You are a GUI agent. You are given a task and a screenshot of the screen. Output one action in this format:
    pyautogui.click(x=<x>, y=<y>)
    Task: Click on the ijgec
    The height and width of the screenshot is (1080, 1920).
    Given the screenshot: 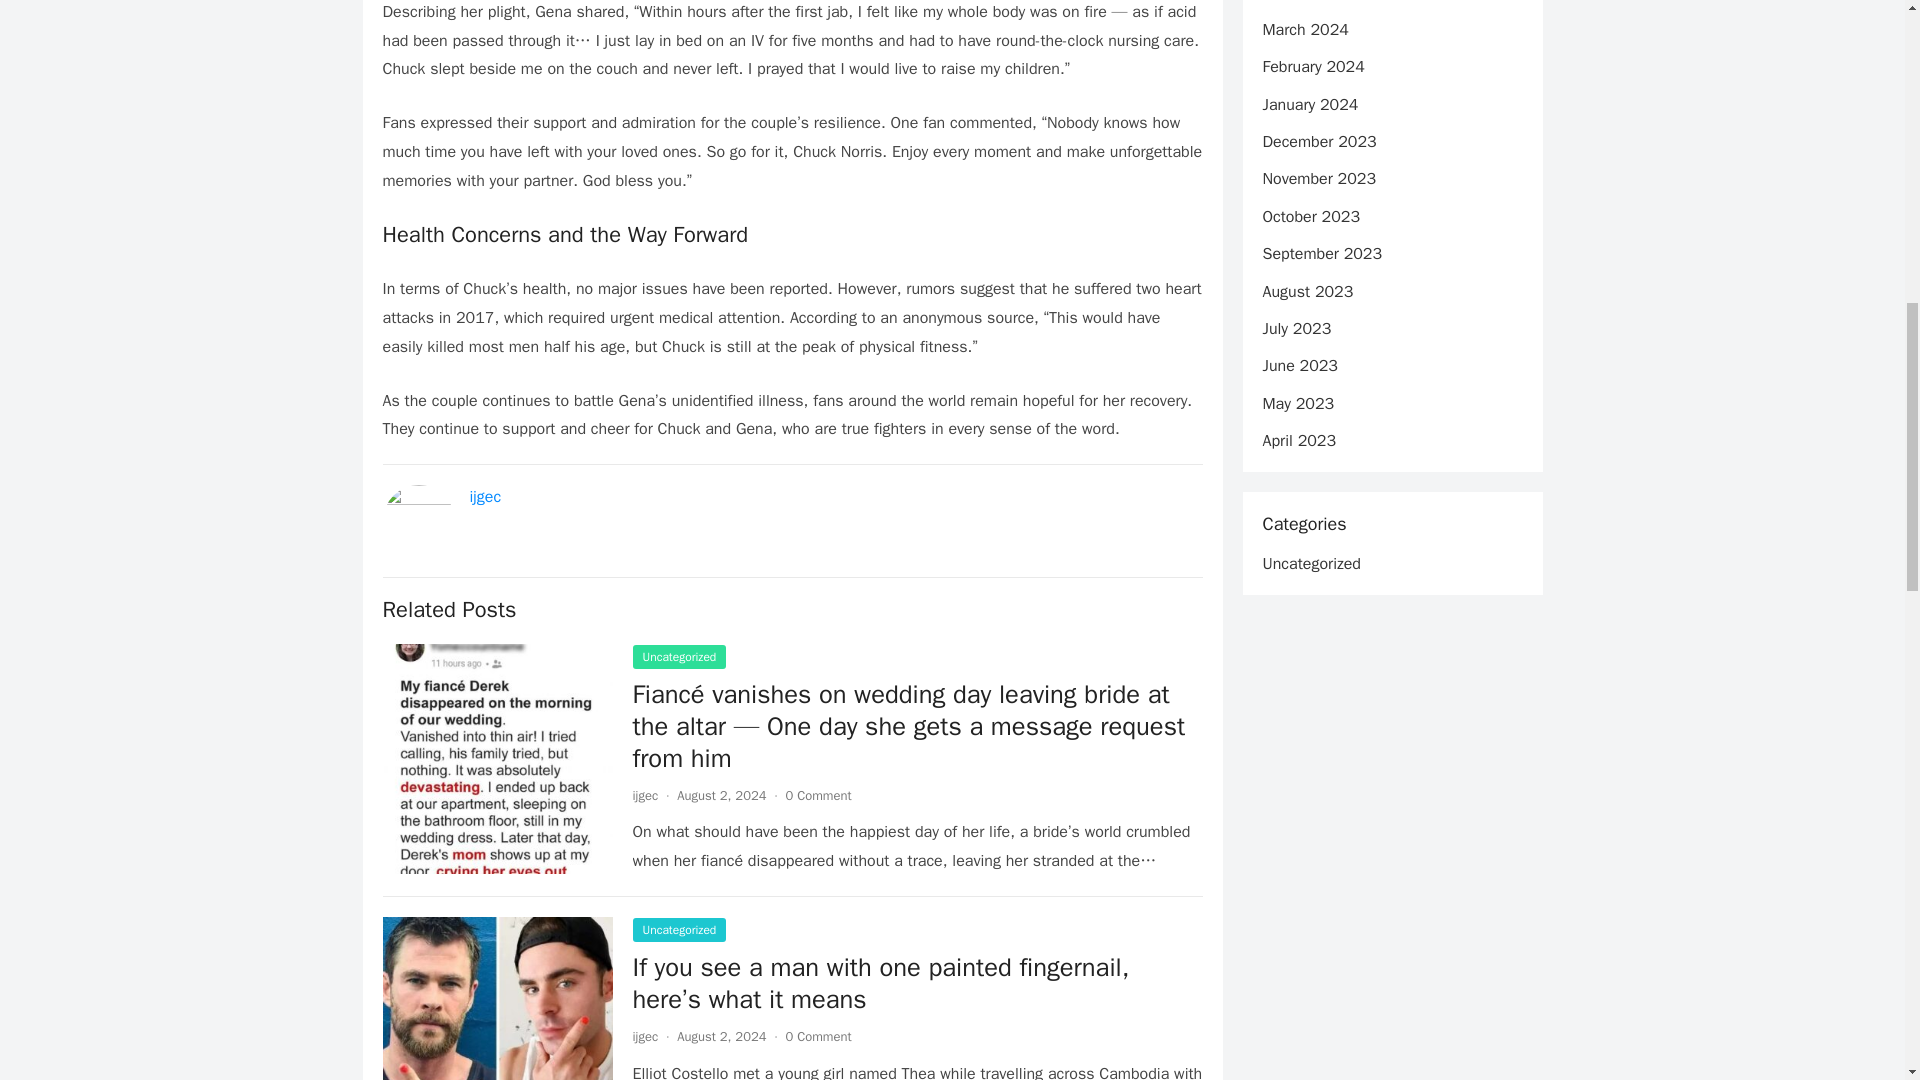 What is the action you would take?
    pyautogui.click(x=486, y=496)
    